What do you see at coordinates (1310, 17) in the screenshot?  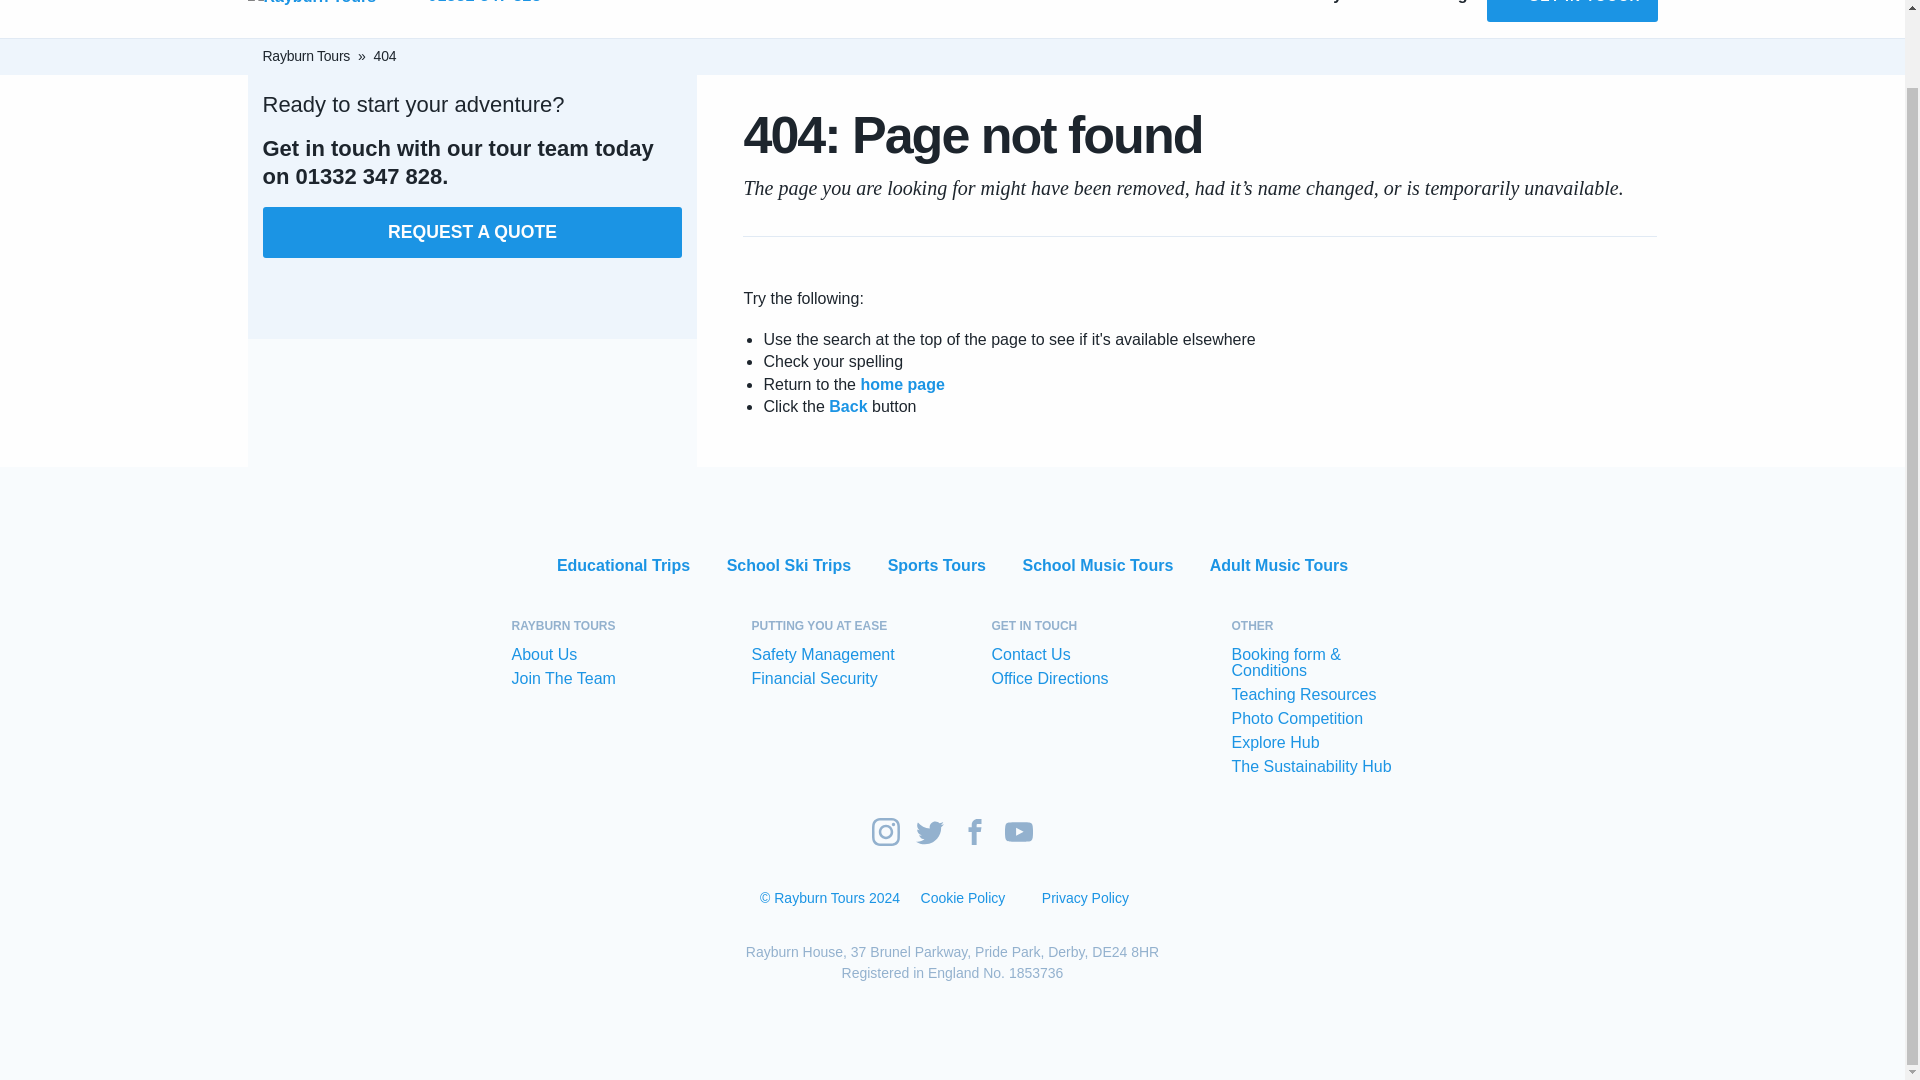 I see `About Us` at bounding box center [1310, 17].